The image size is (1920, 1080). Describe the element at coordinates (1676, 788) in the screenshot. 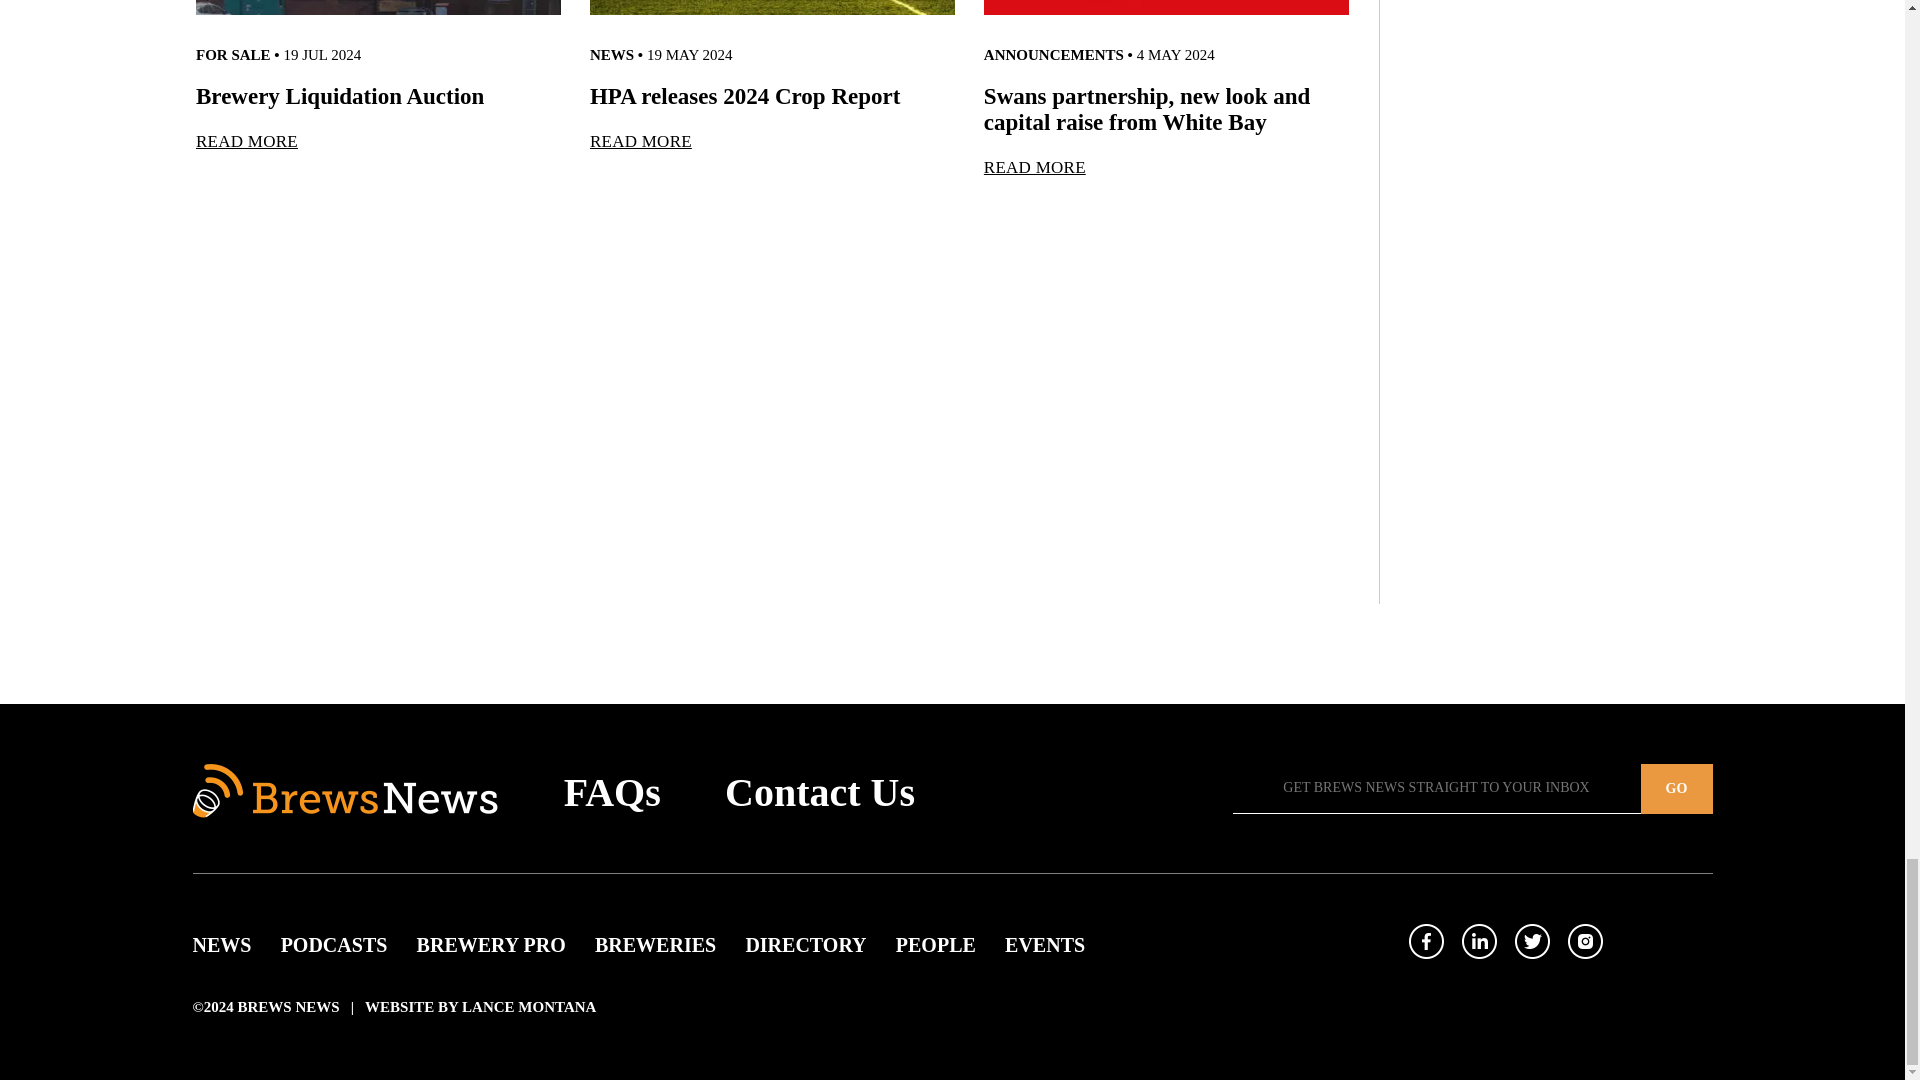

I see `Go` at that location.